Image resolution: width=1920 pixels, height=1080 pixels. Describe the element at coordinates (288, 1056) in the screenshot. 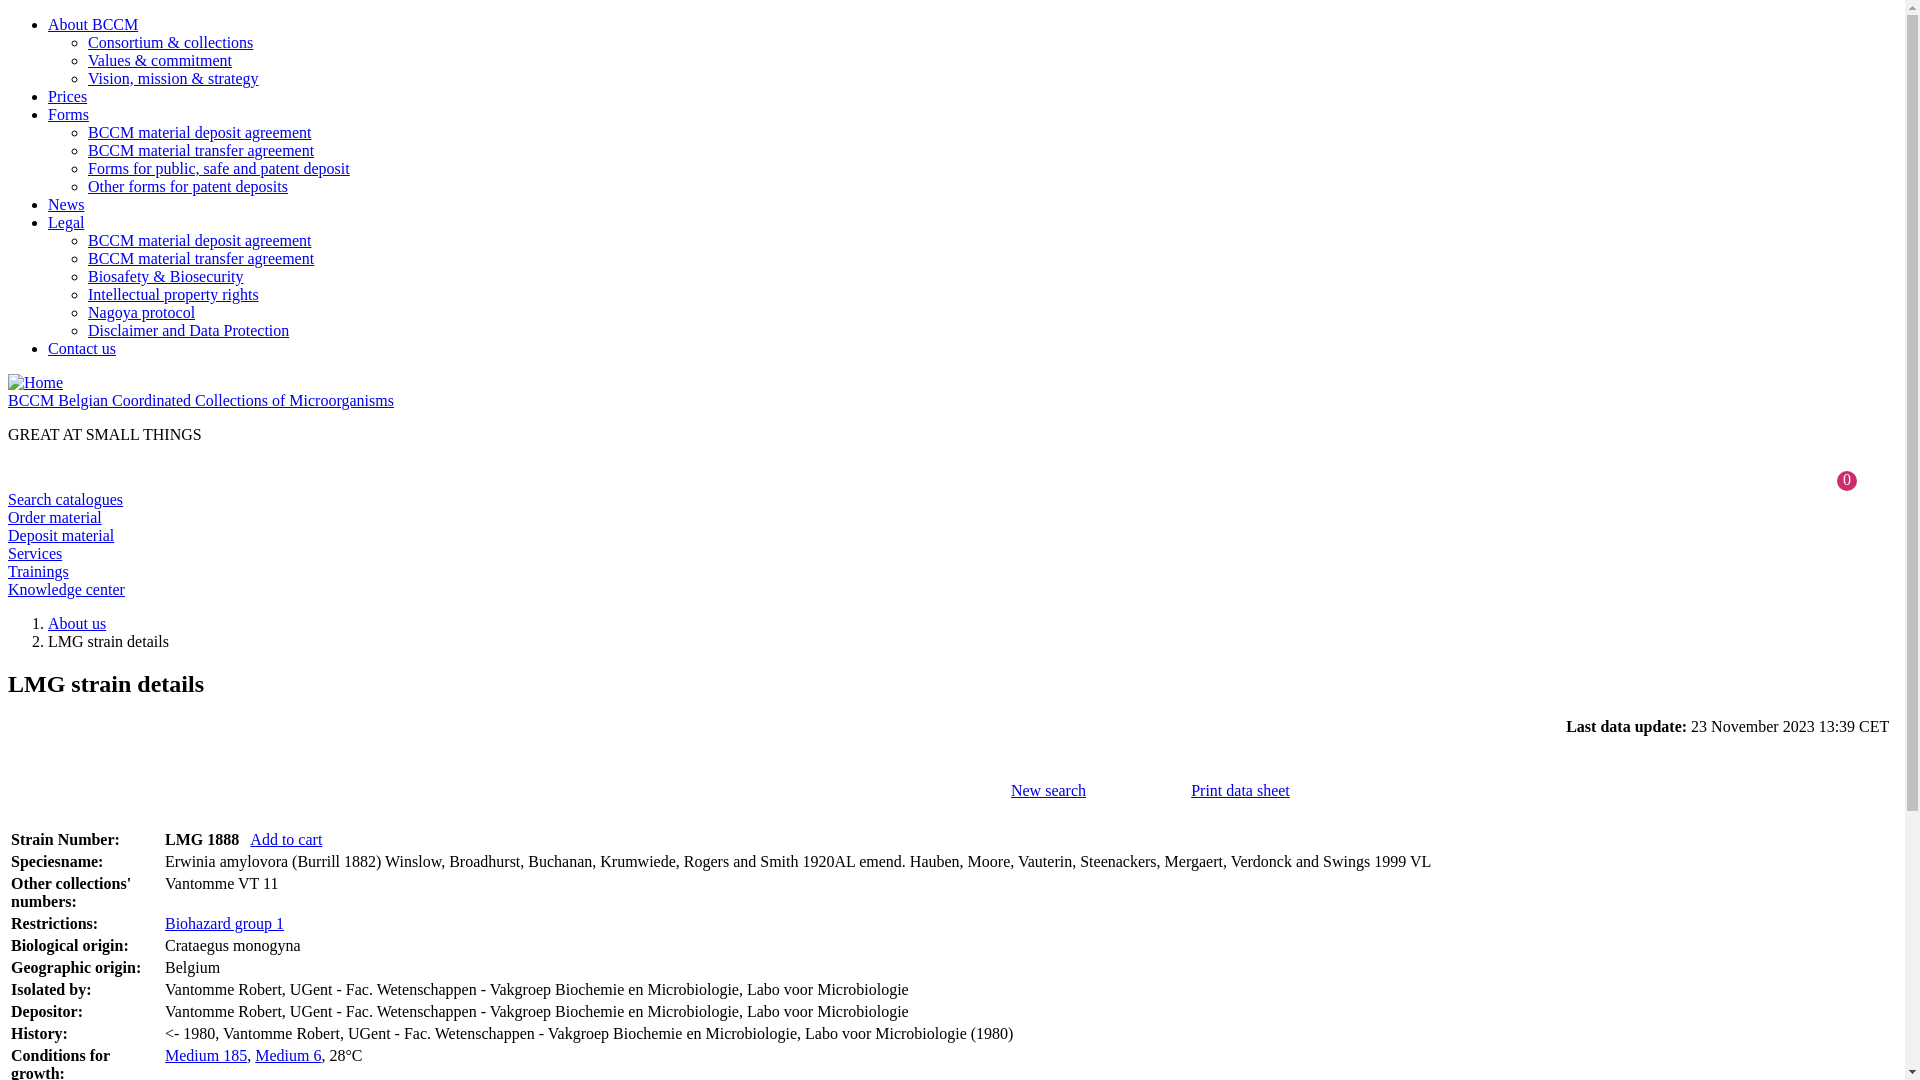

I see `Medium 6` at that location.